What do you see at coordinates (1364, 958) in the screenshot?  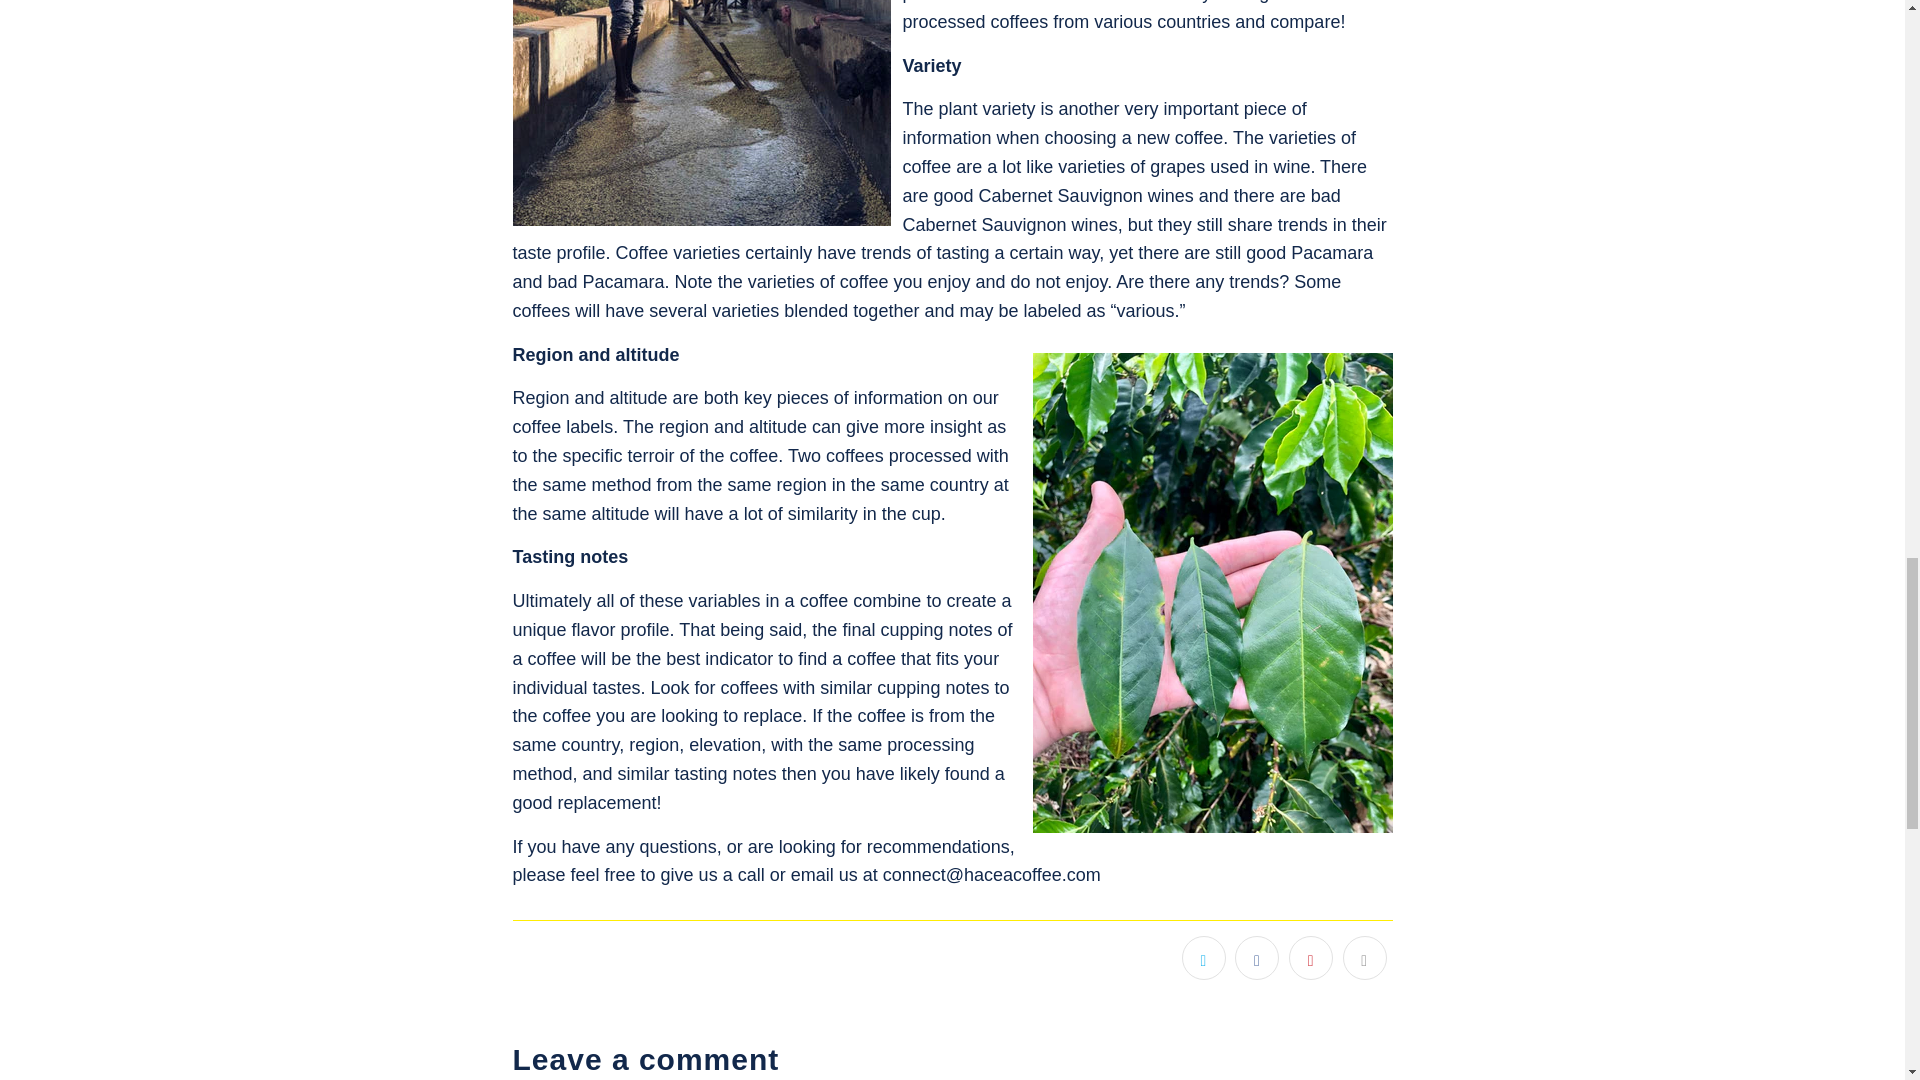 I see `Email this to a friend` at bounding box center [1364, 958].